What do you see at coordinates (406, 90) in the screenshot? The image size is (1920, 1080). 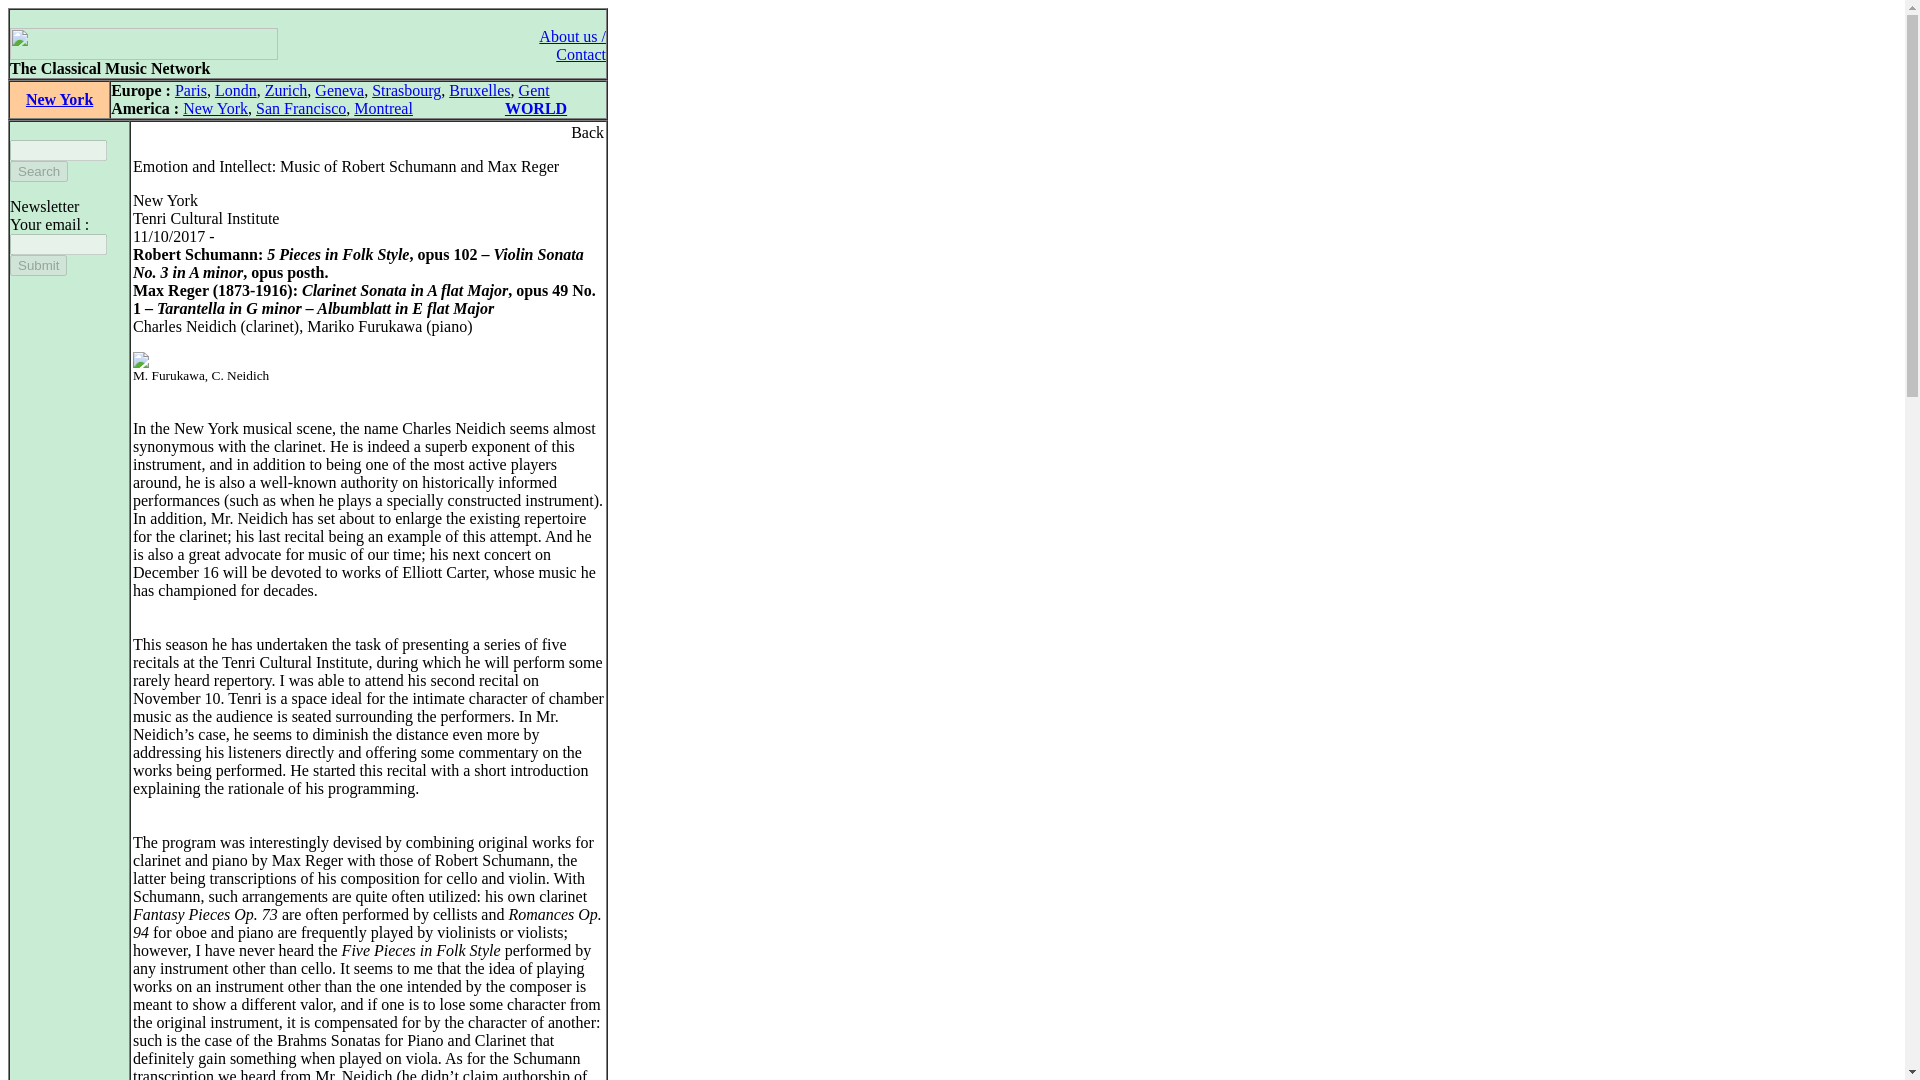 I see `Strasbourg` at bounding box center [406, 90].